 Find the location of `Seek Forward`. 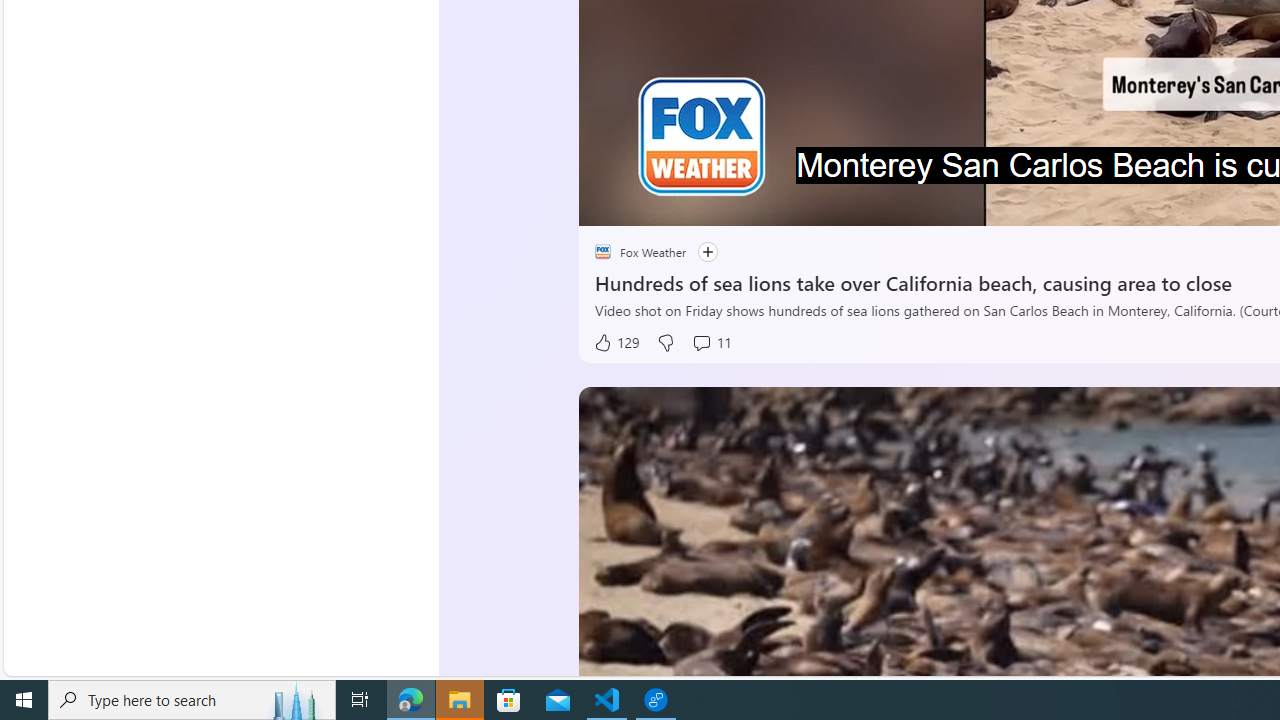

Seek Forward is located at coordinates (688, 203).